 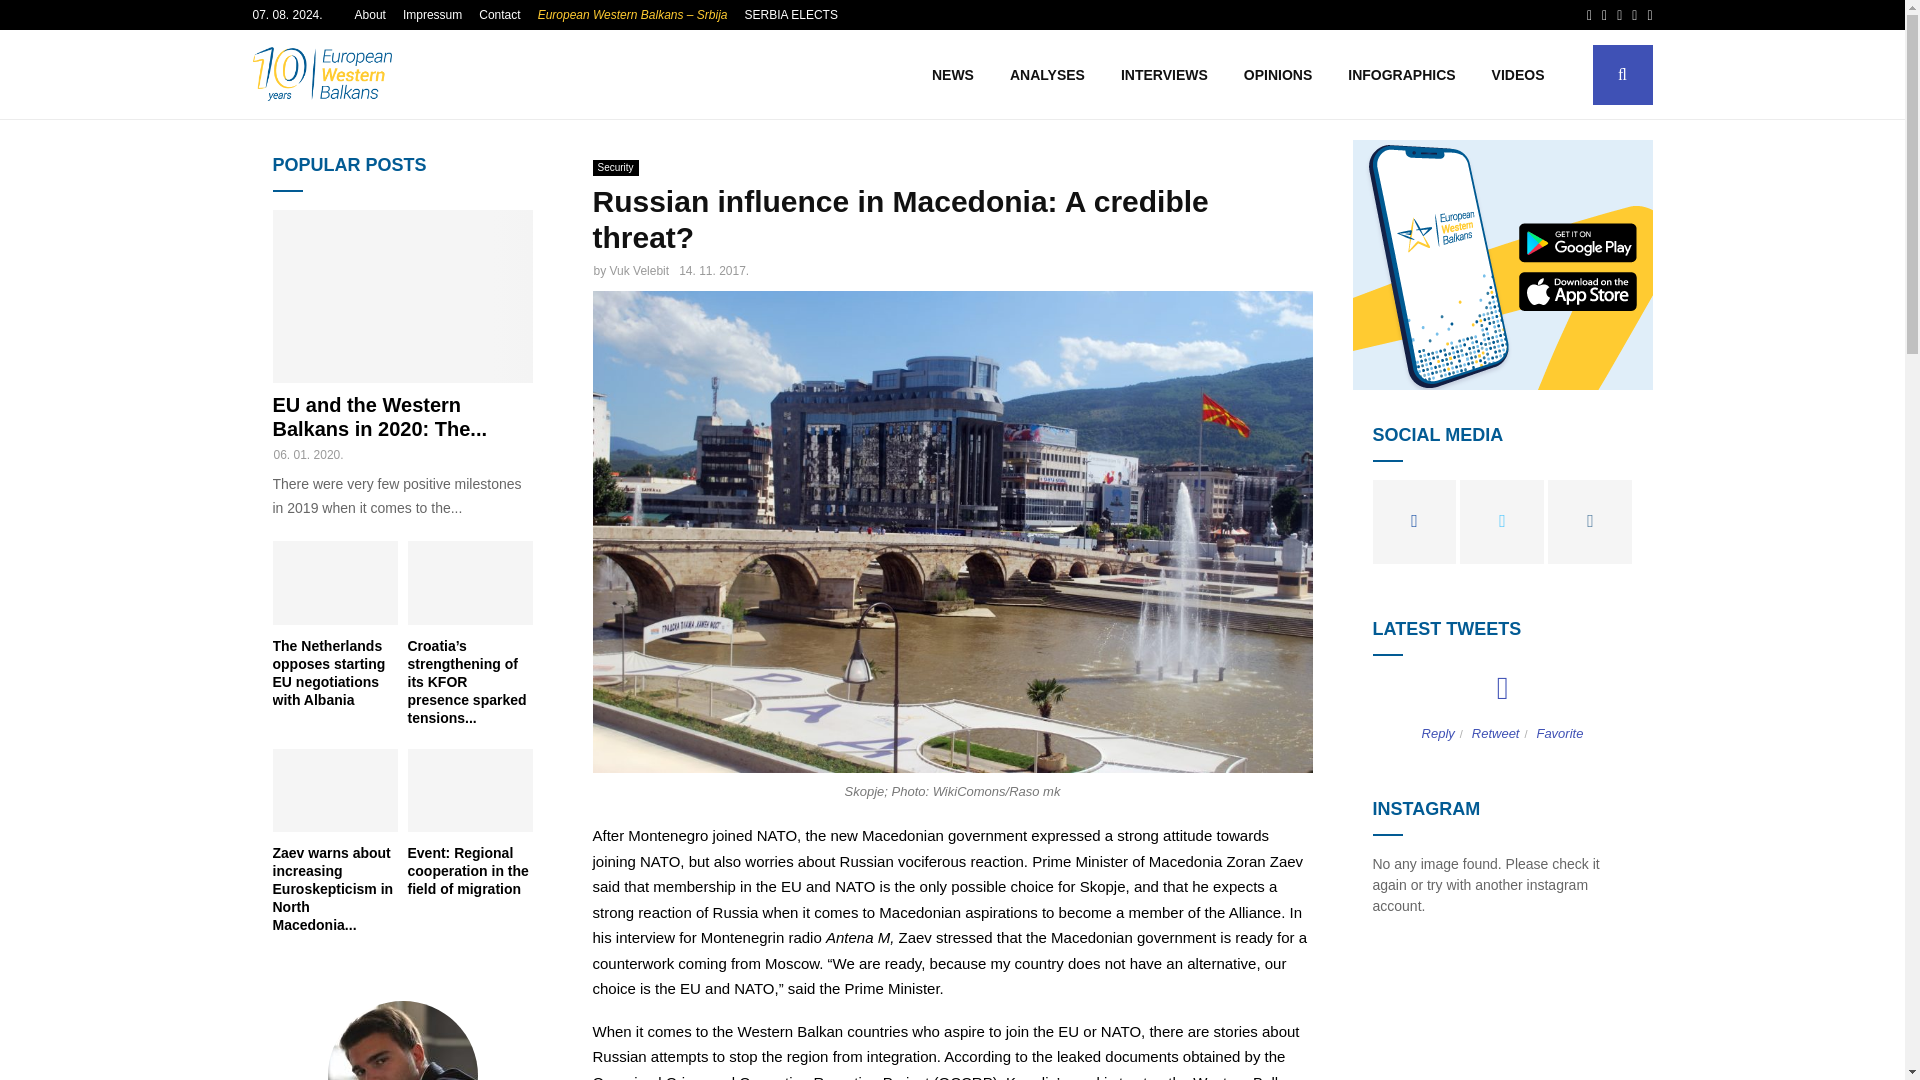 I want to click on INTERVIEWS, so click(x=1164, y=74).